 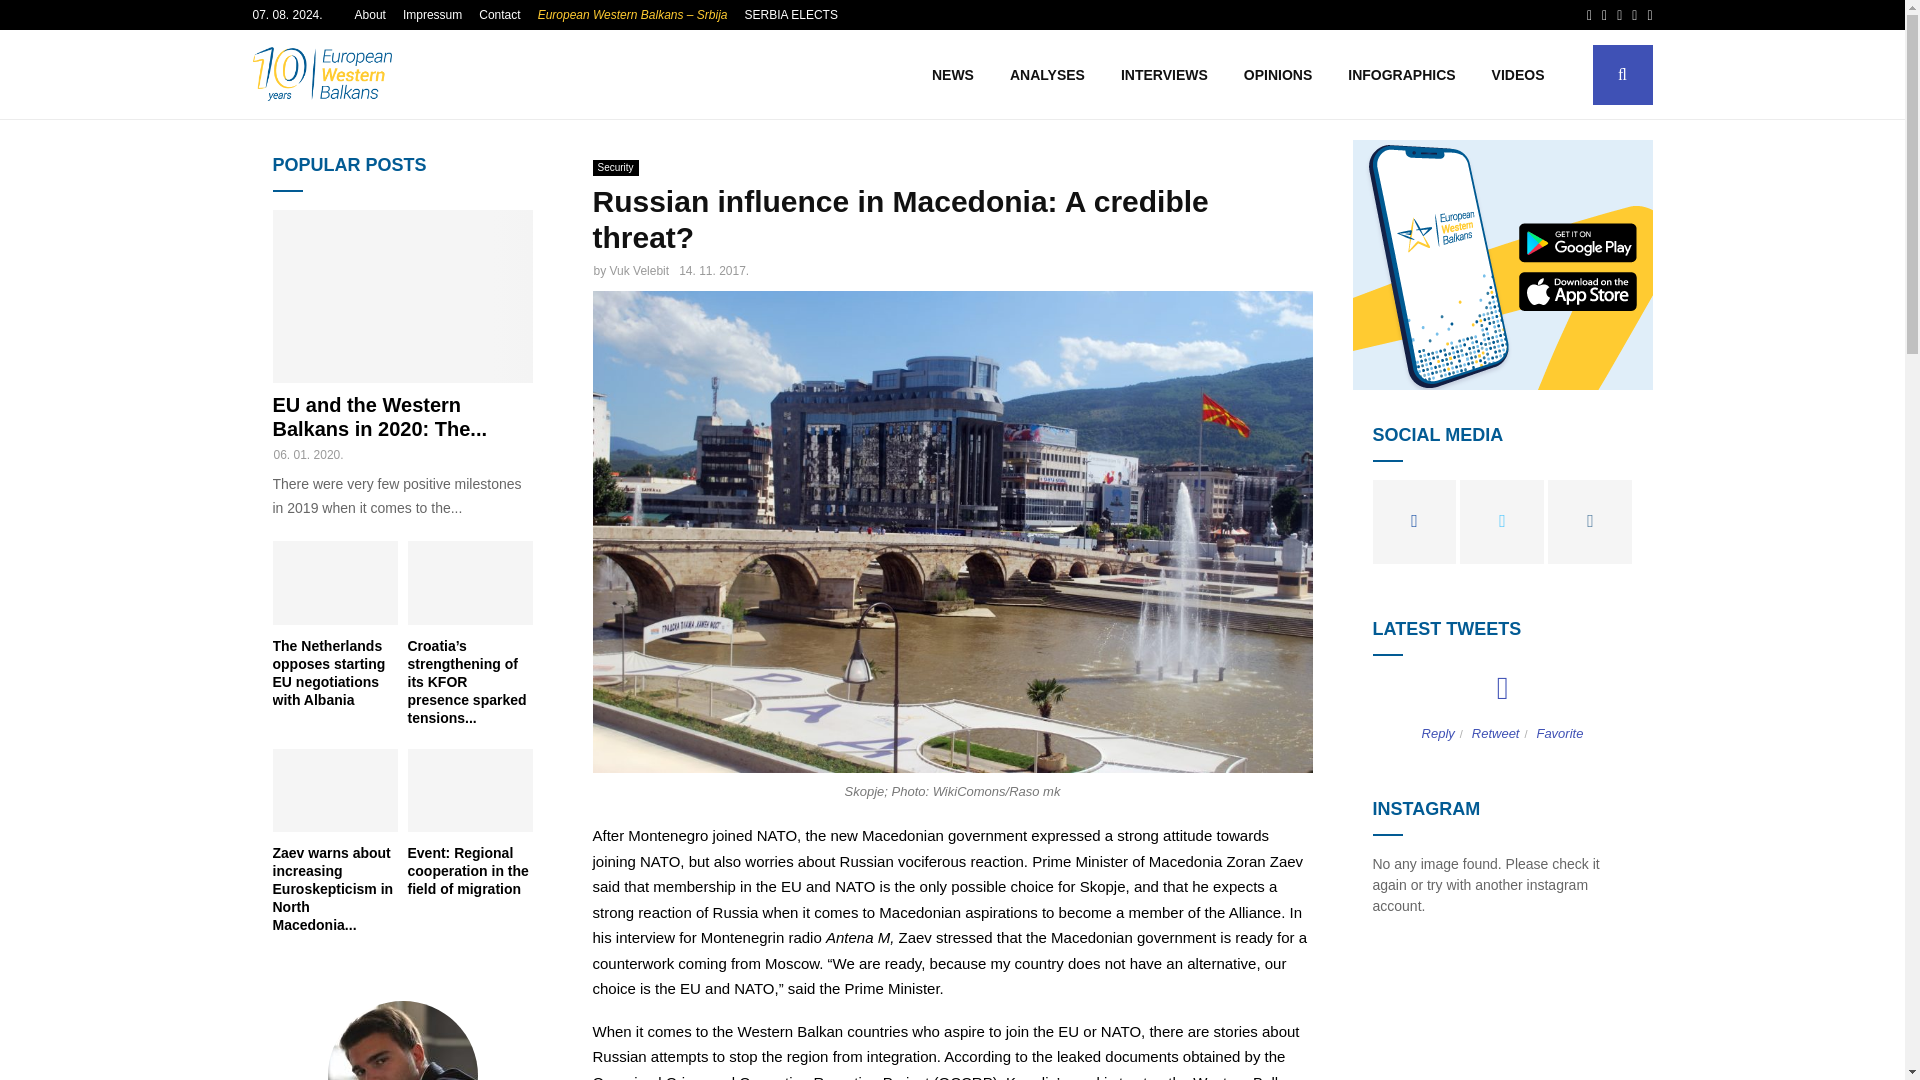 I want to click on INTERVIEWS, so click(x=1164, y=74).